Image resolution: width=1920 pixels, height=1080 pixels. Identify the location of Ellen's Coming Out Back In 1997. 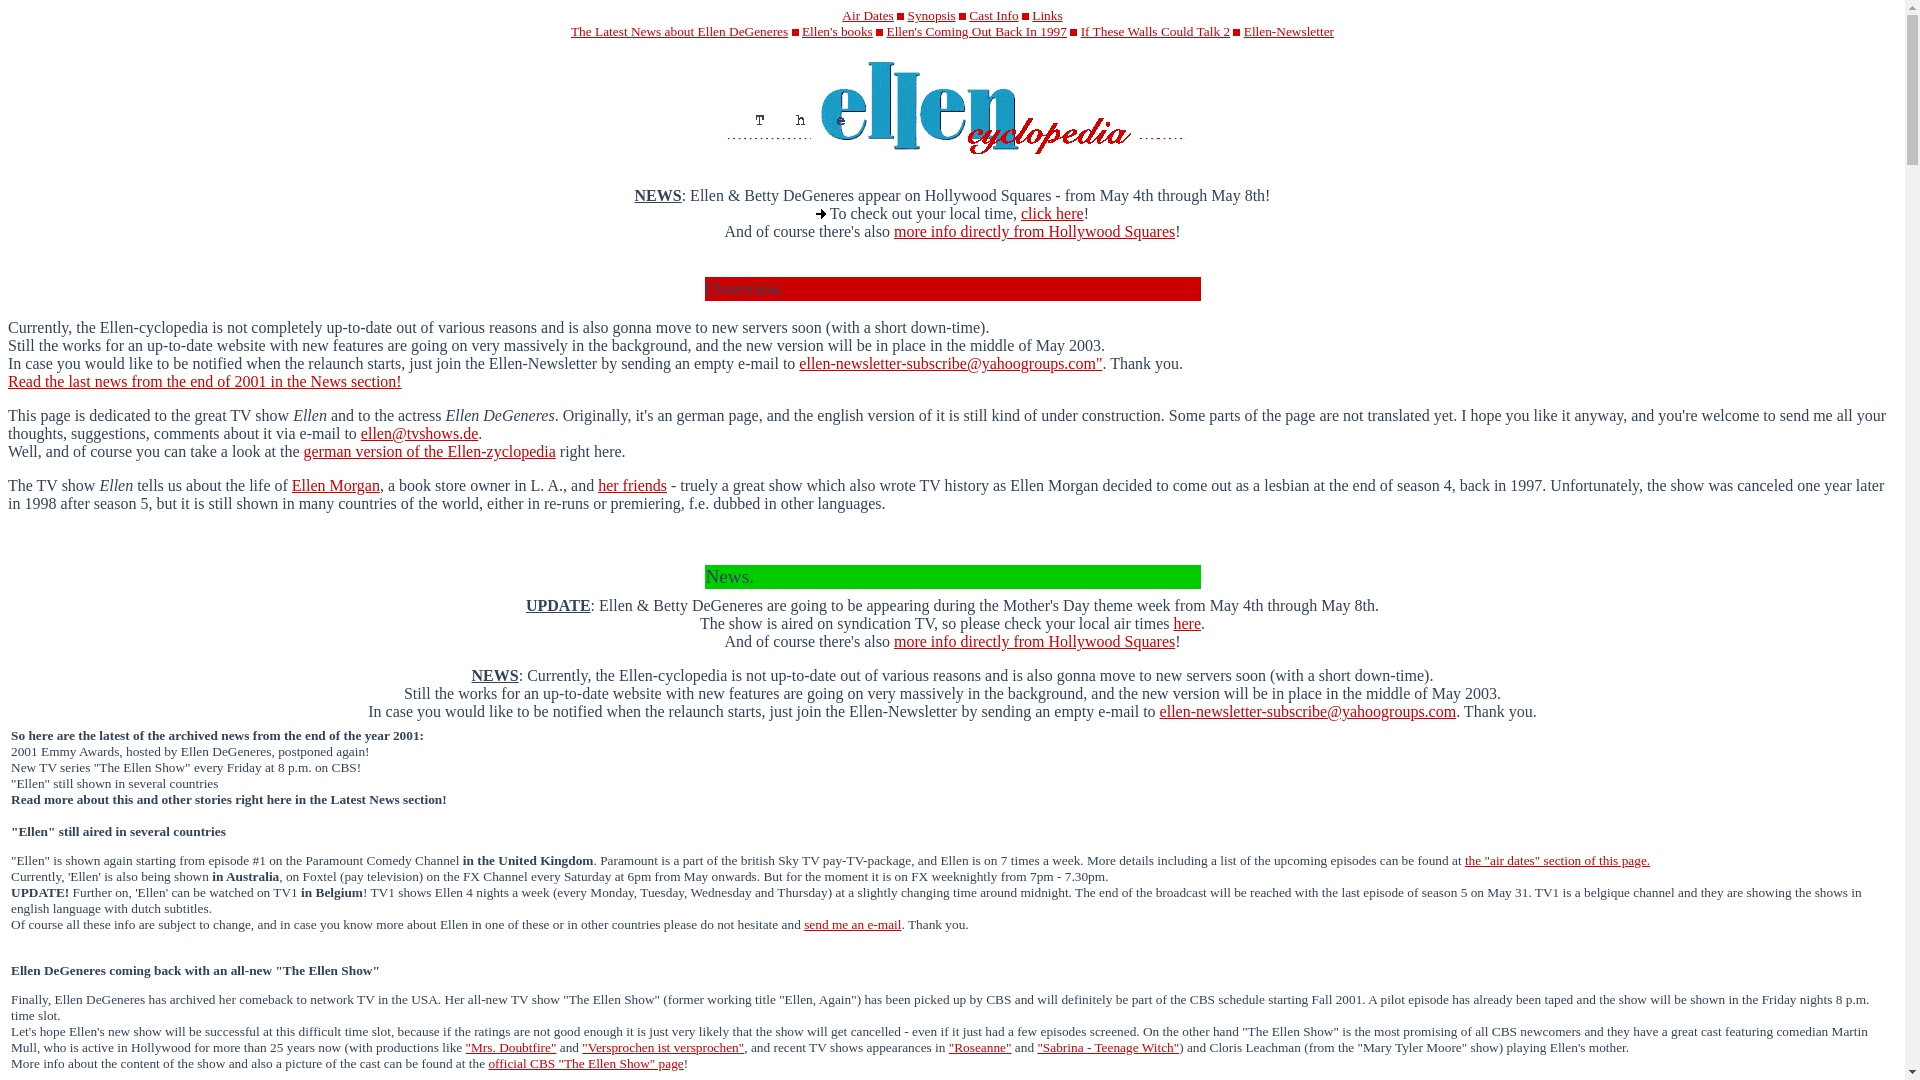
(975, 30).